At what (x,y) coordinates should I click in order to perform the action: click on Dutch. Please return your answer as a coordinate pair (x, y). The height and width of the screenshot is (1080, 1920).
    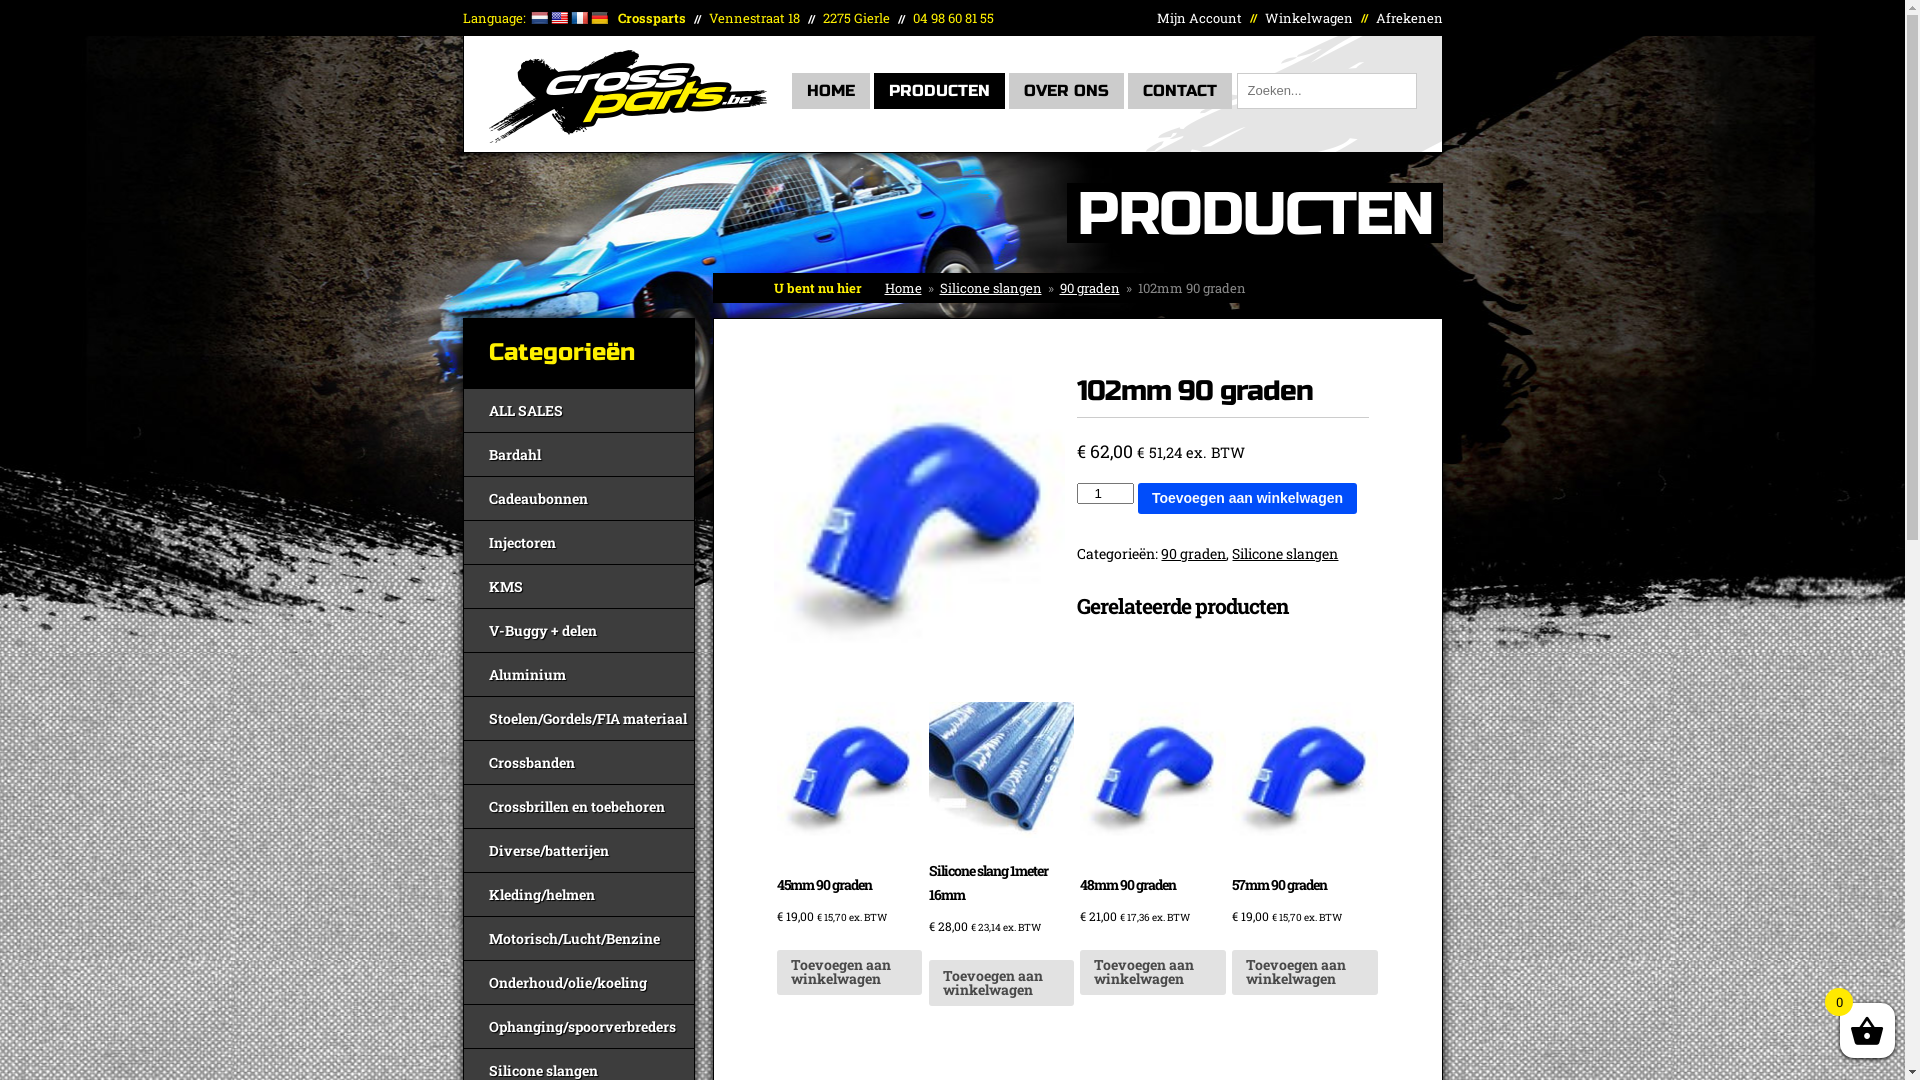
    Looking at the image, I should click on (539, 18).